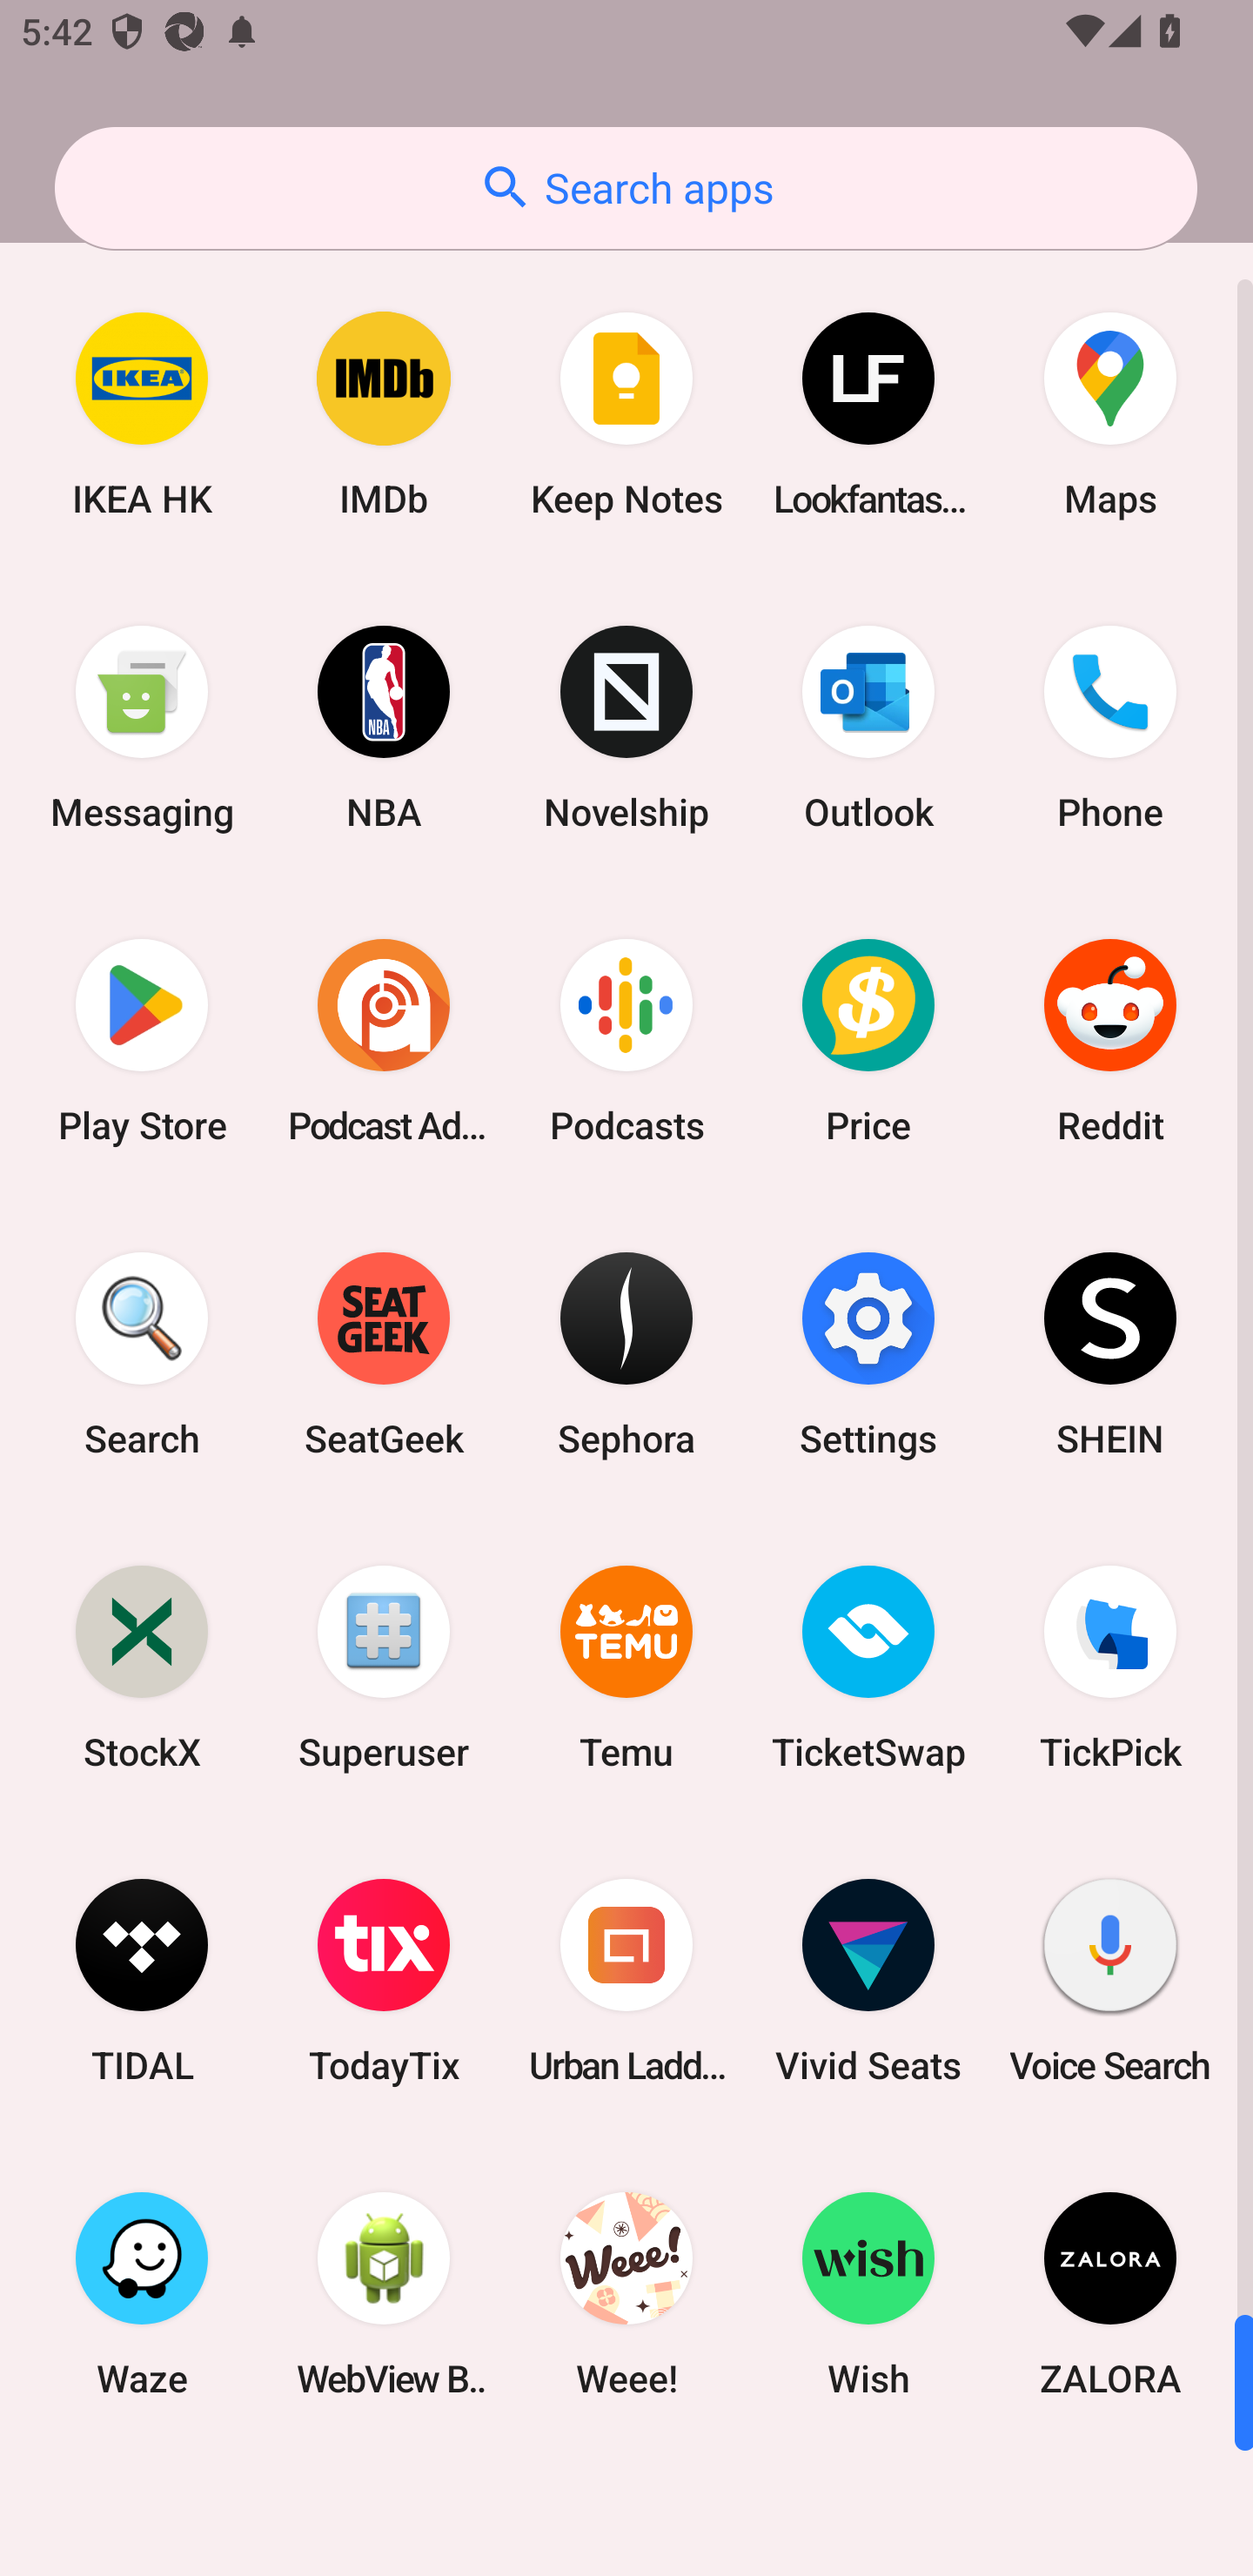 The image size is (1253, 2576). What do you see at coordinates (626, 414) in the screenshot?
I see `Keep Notes` at bounding box center [626, 414].